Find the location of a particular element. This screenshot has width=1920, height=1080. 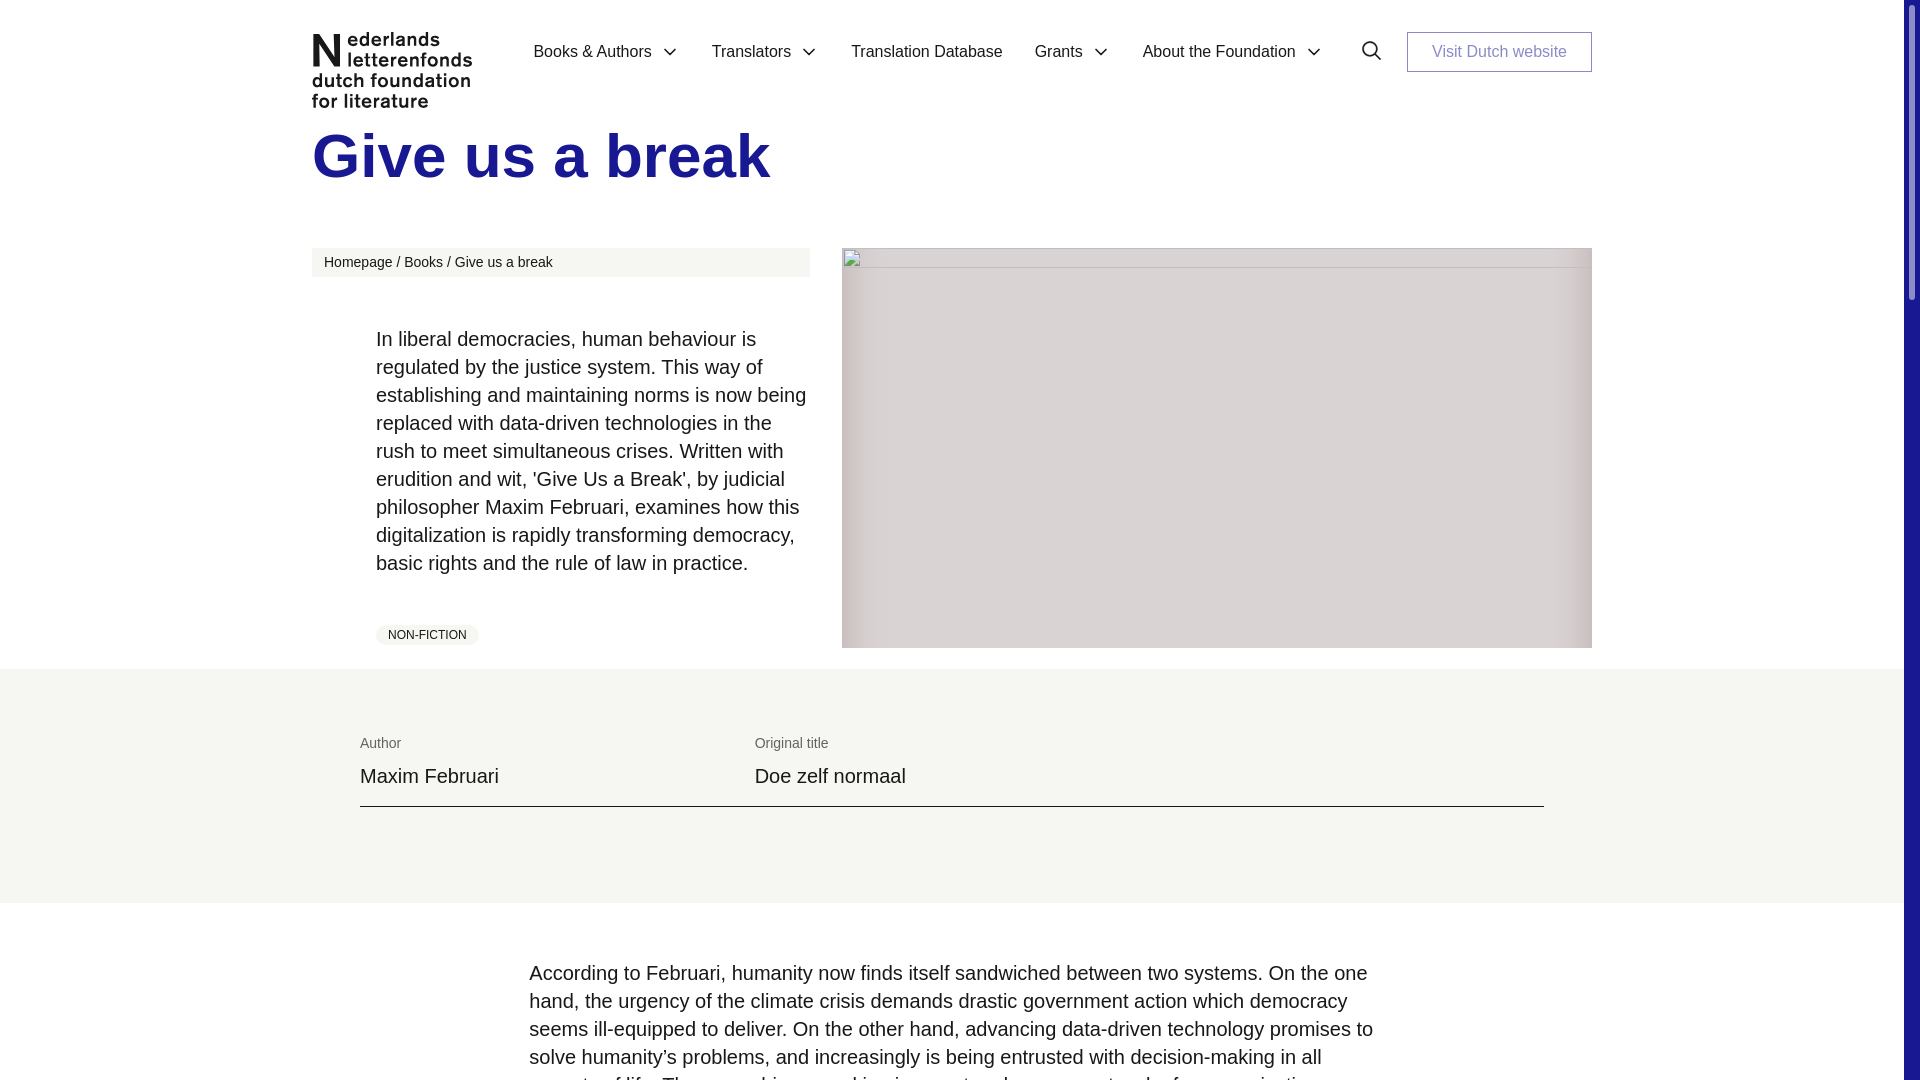

Grants is located at coordinates (1073, 63).